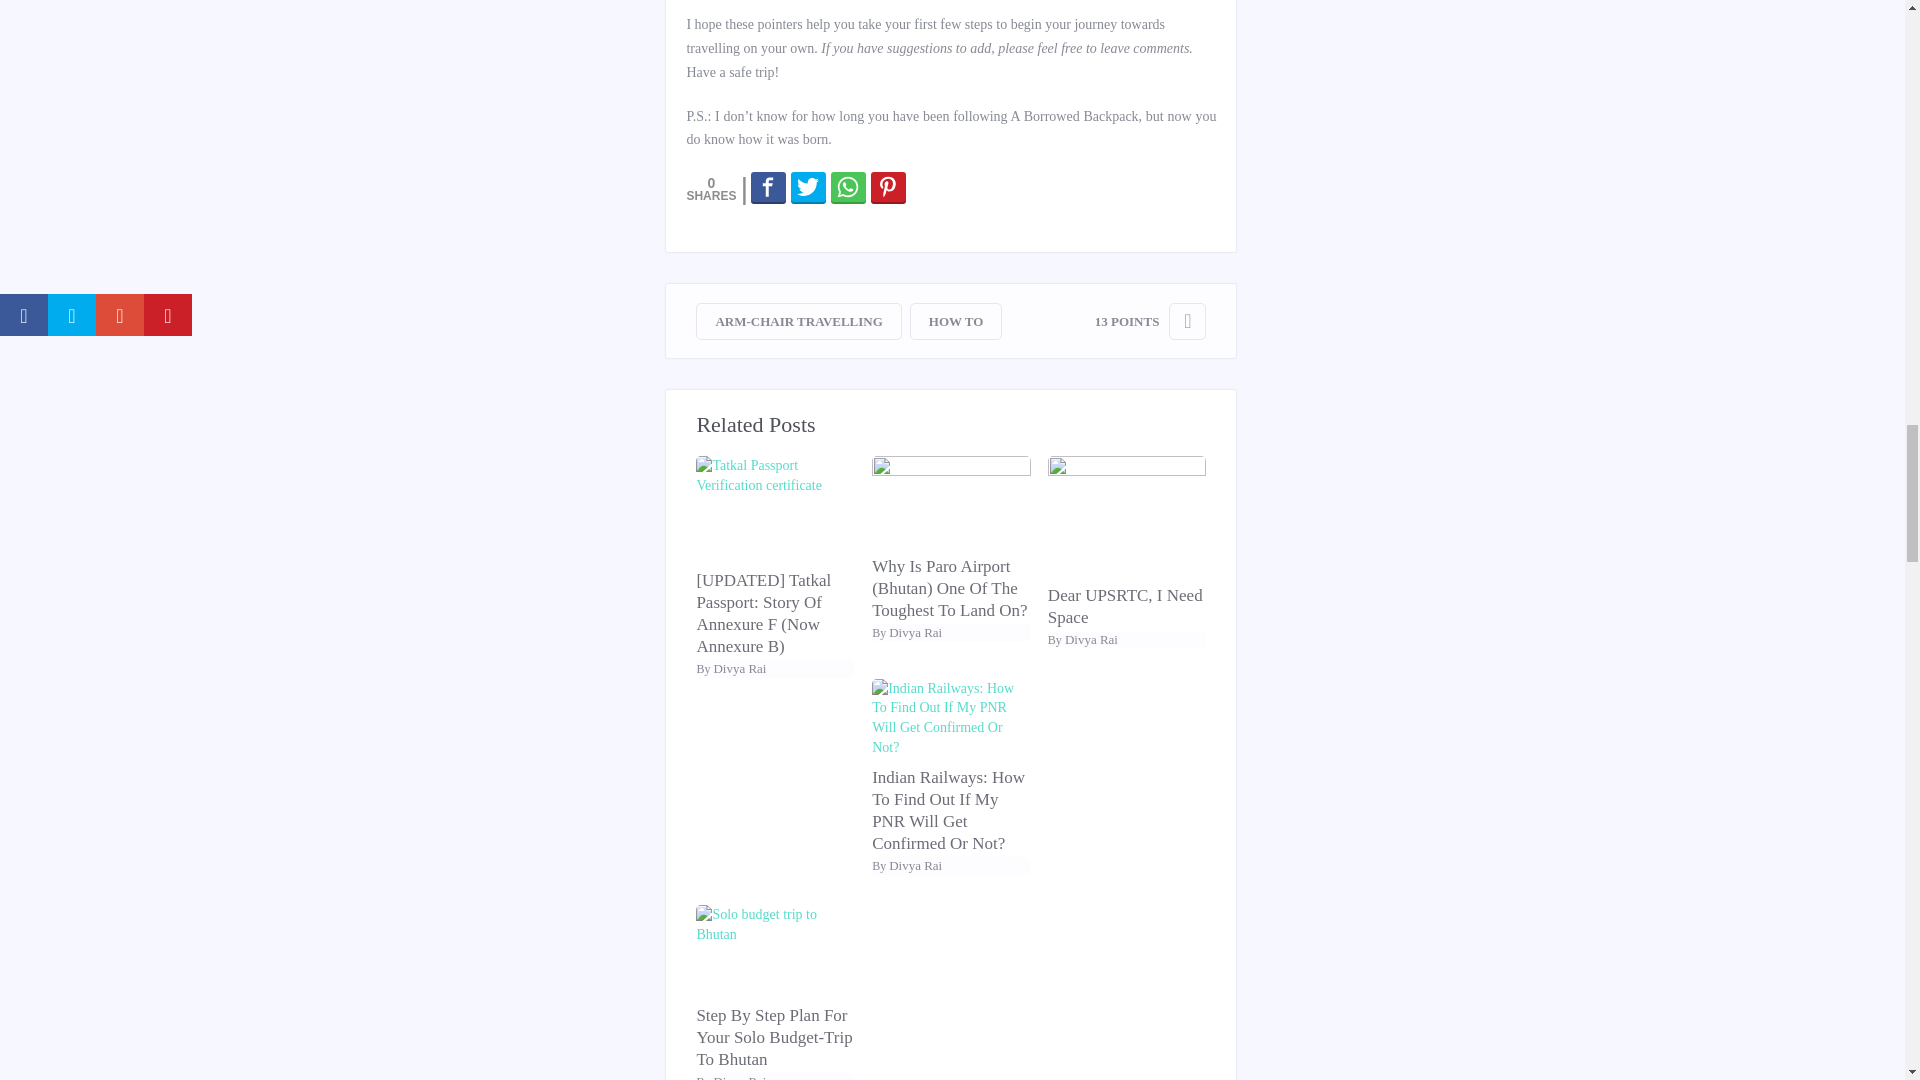  Describe the element at coordinates (808, 186) in the screenshot. I see `Tweet` at that location.